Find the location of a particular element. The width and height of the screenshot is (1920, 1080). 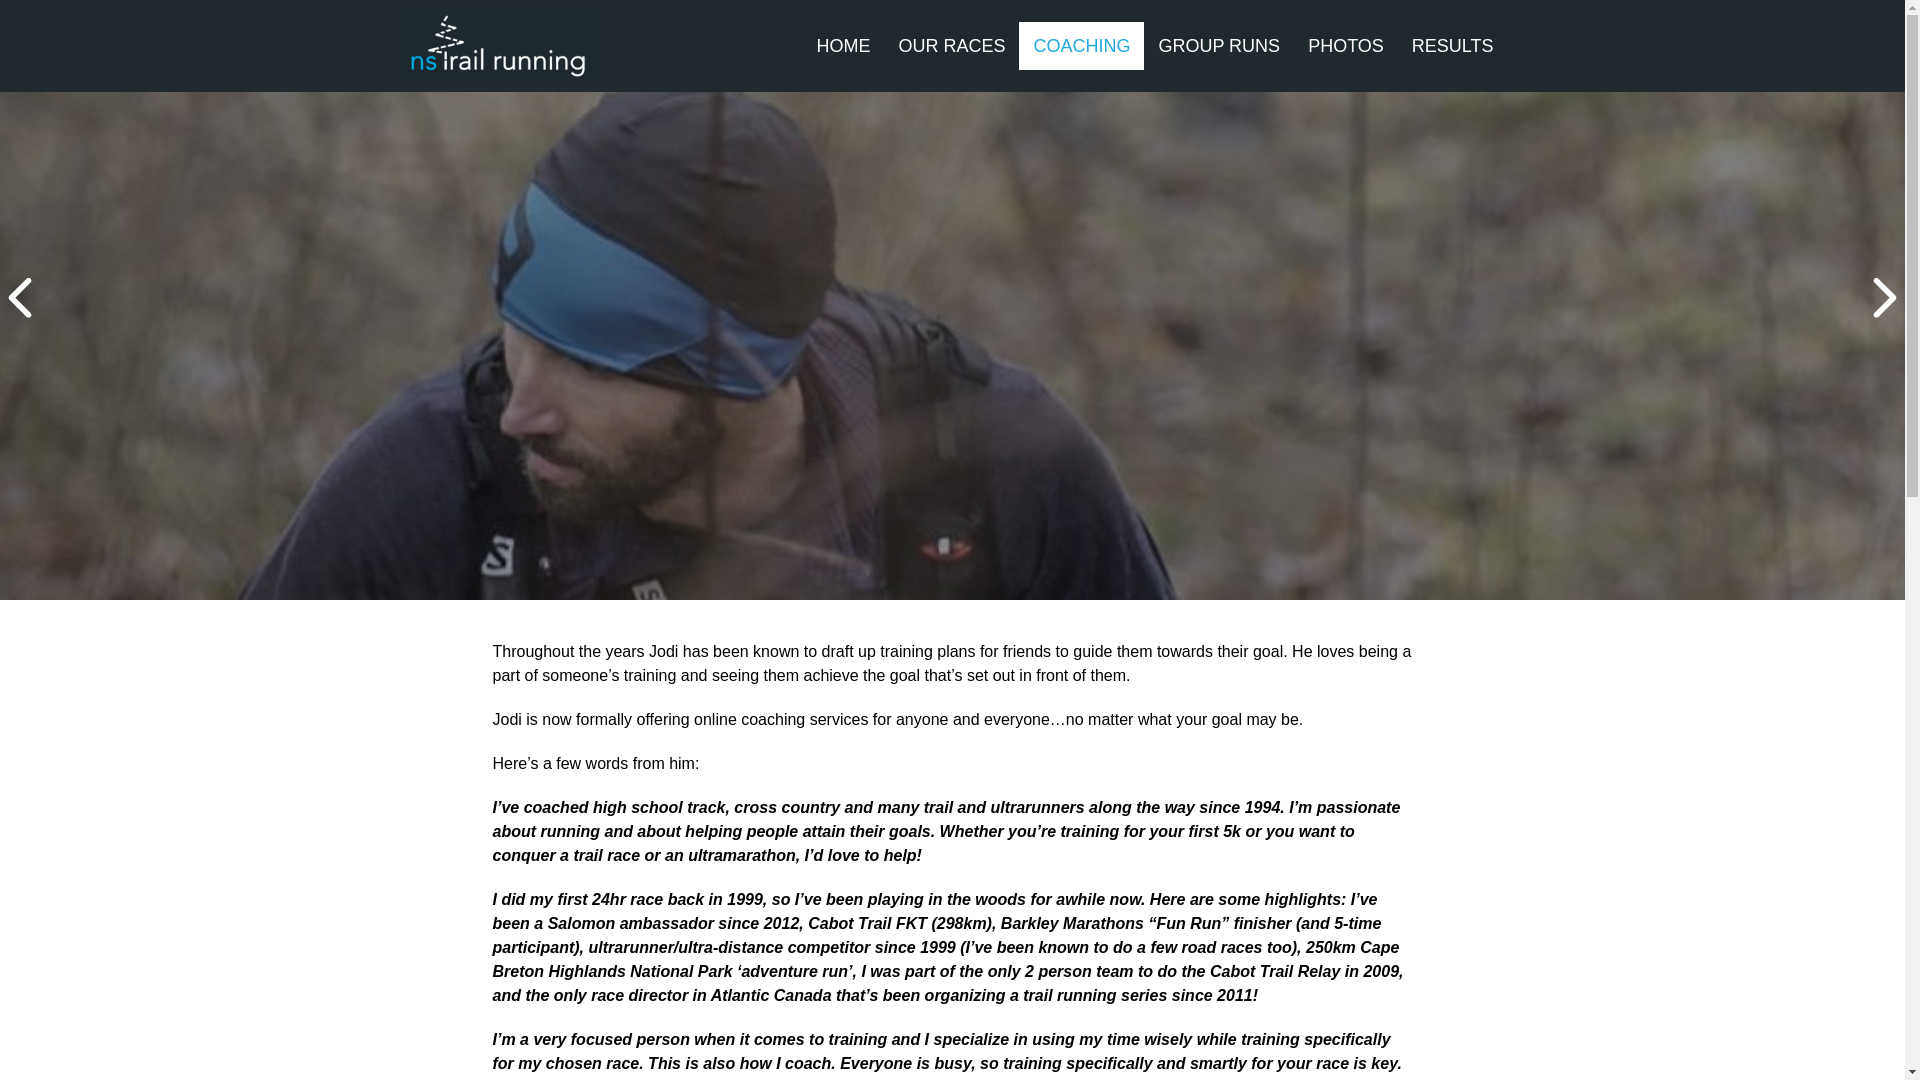

OUR RACES is located at coordinates (951, 46).